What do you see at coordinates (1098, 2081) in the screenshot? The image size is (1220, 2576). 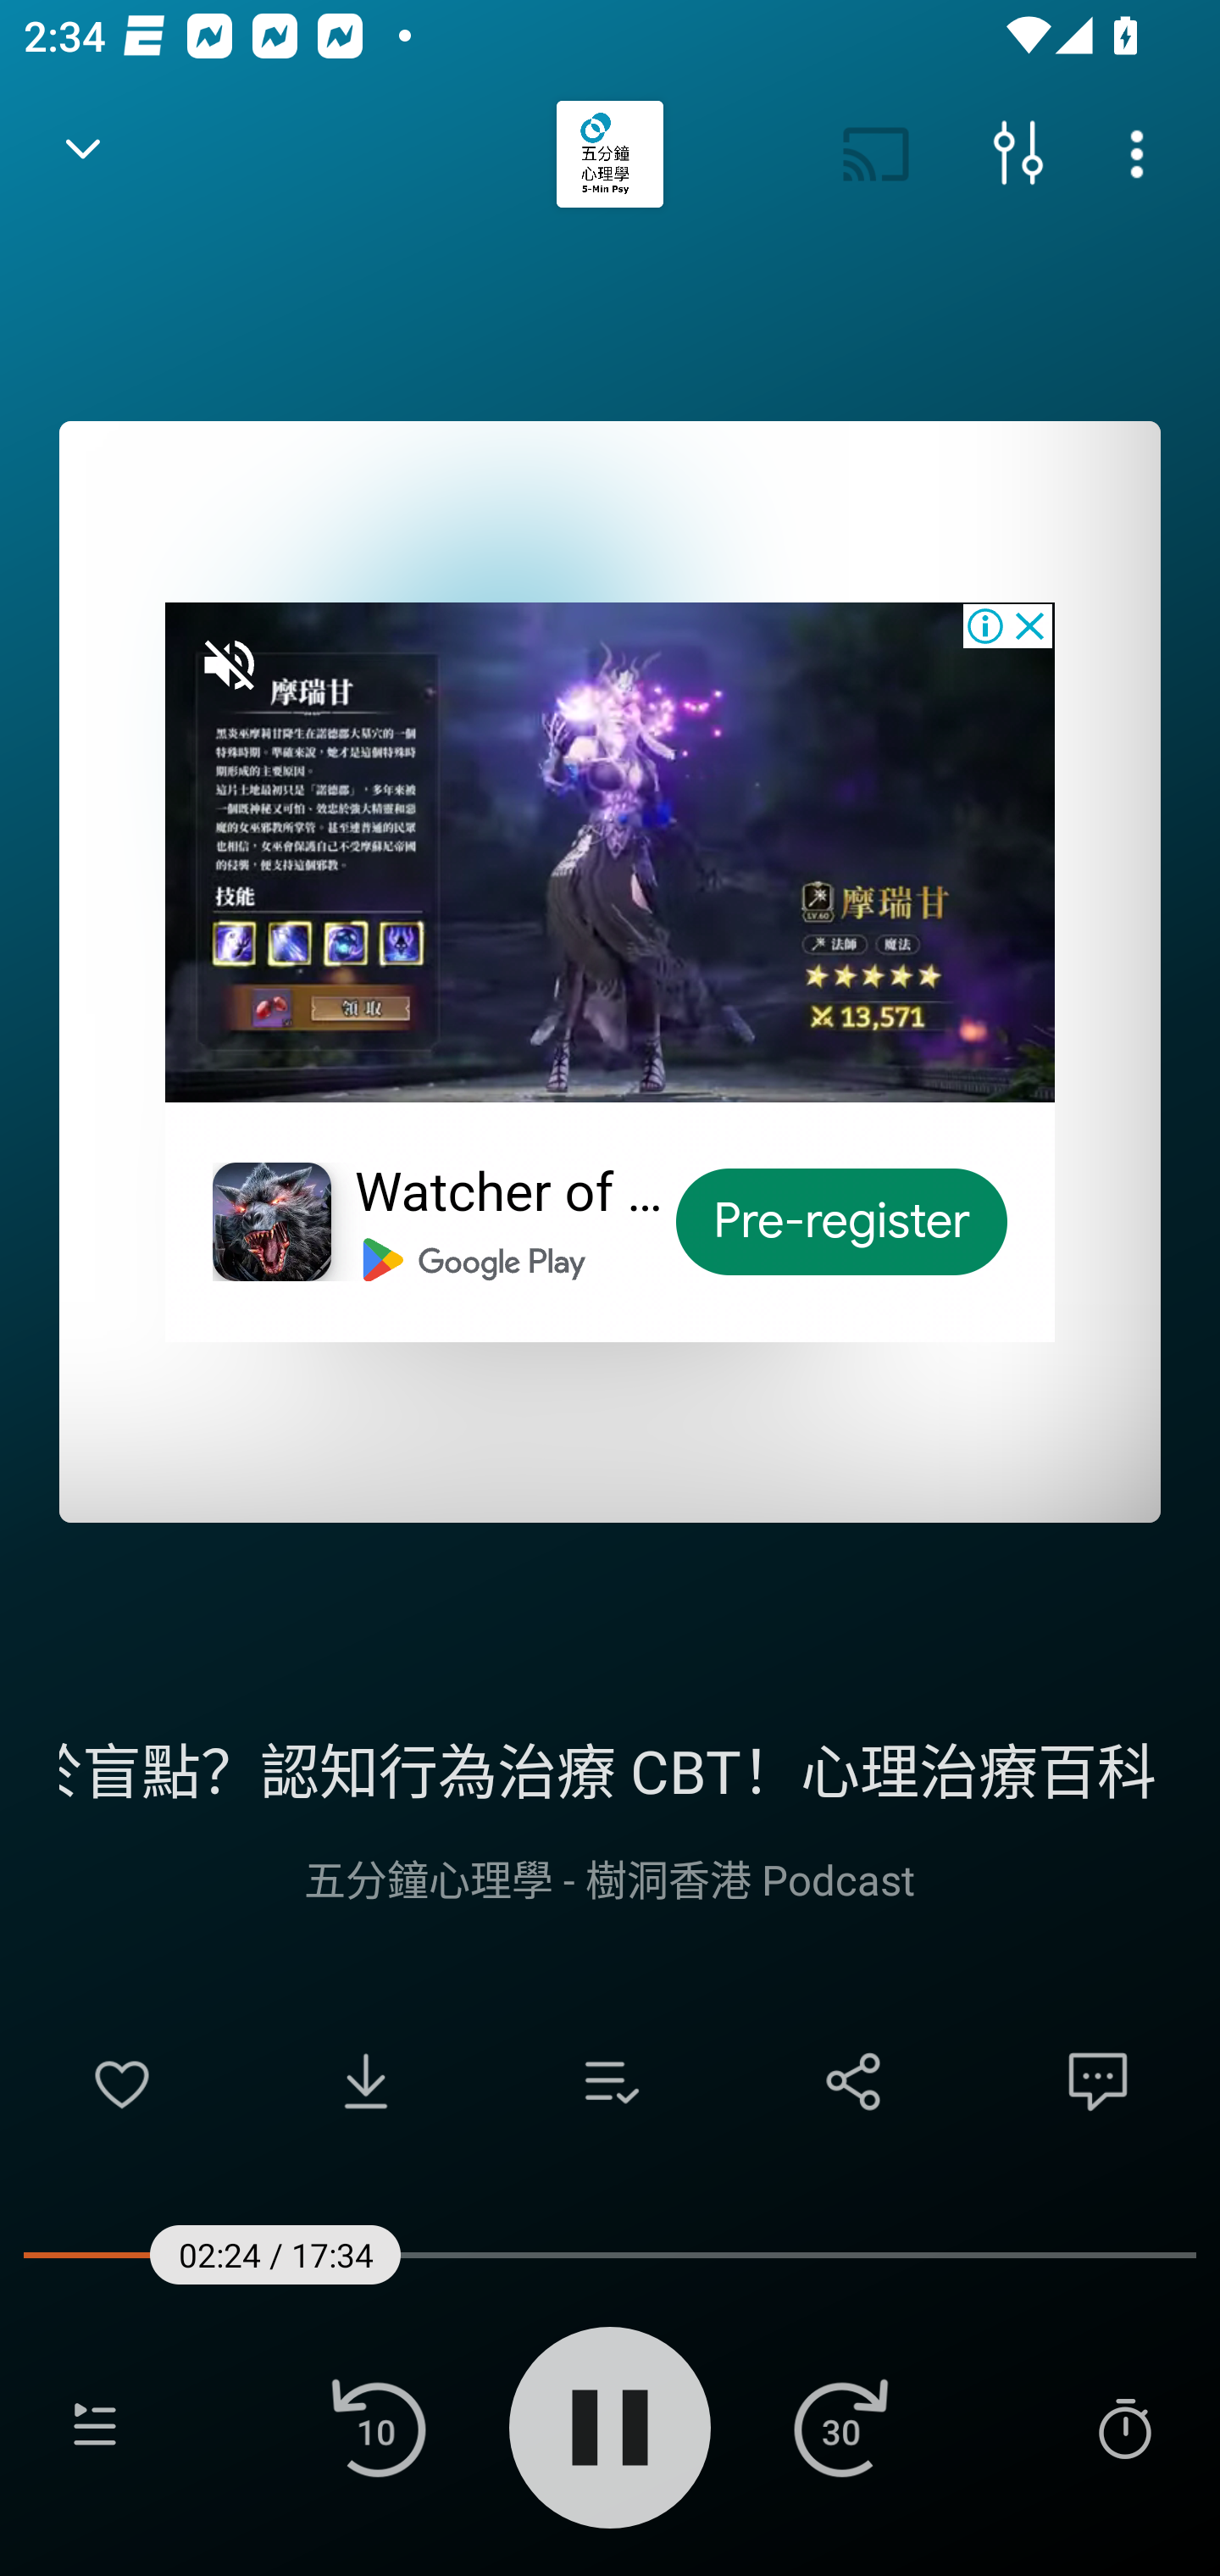 I see `Comments` at bounding box center [1098, 2081].